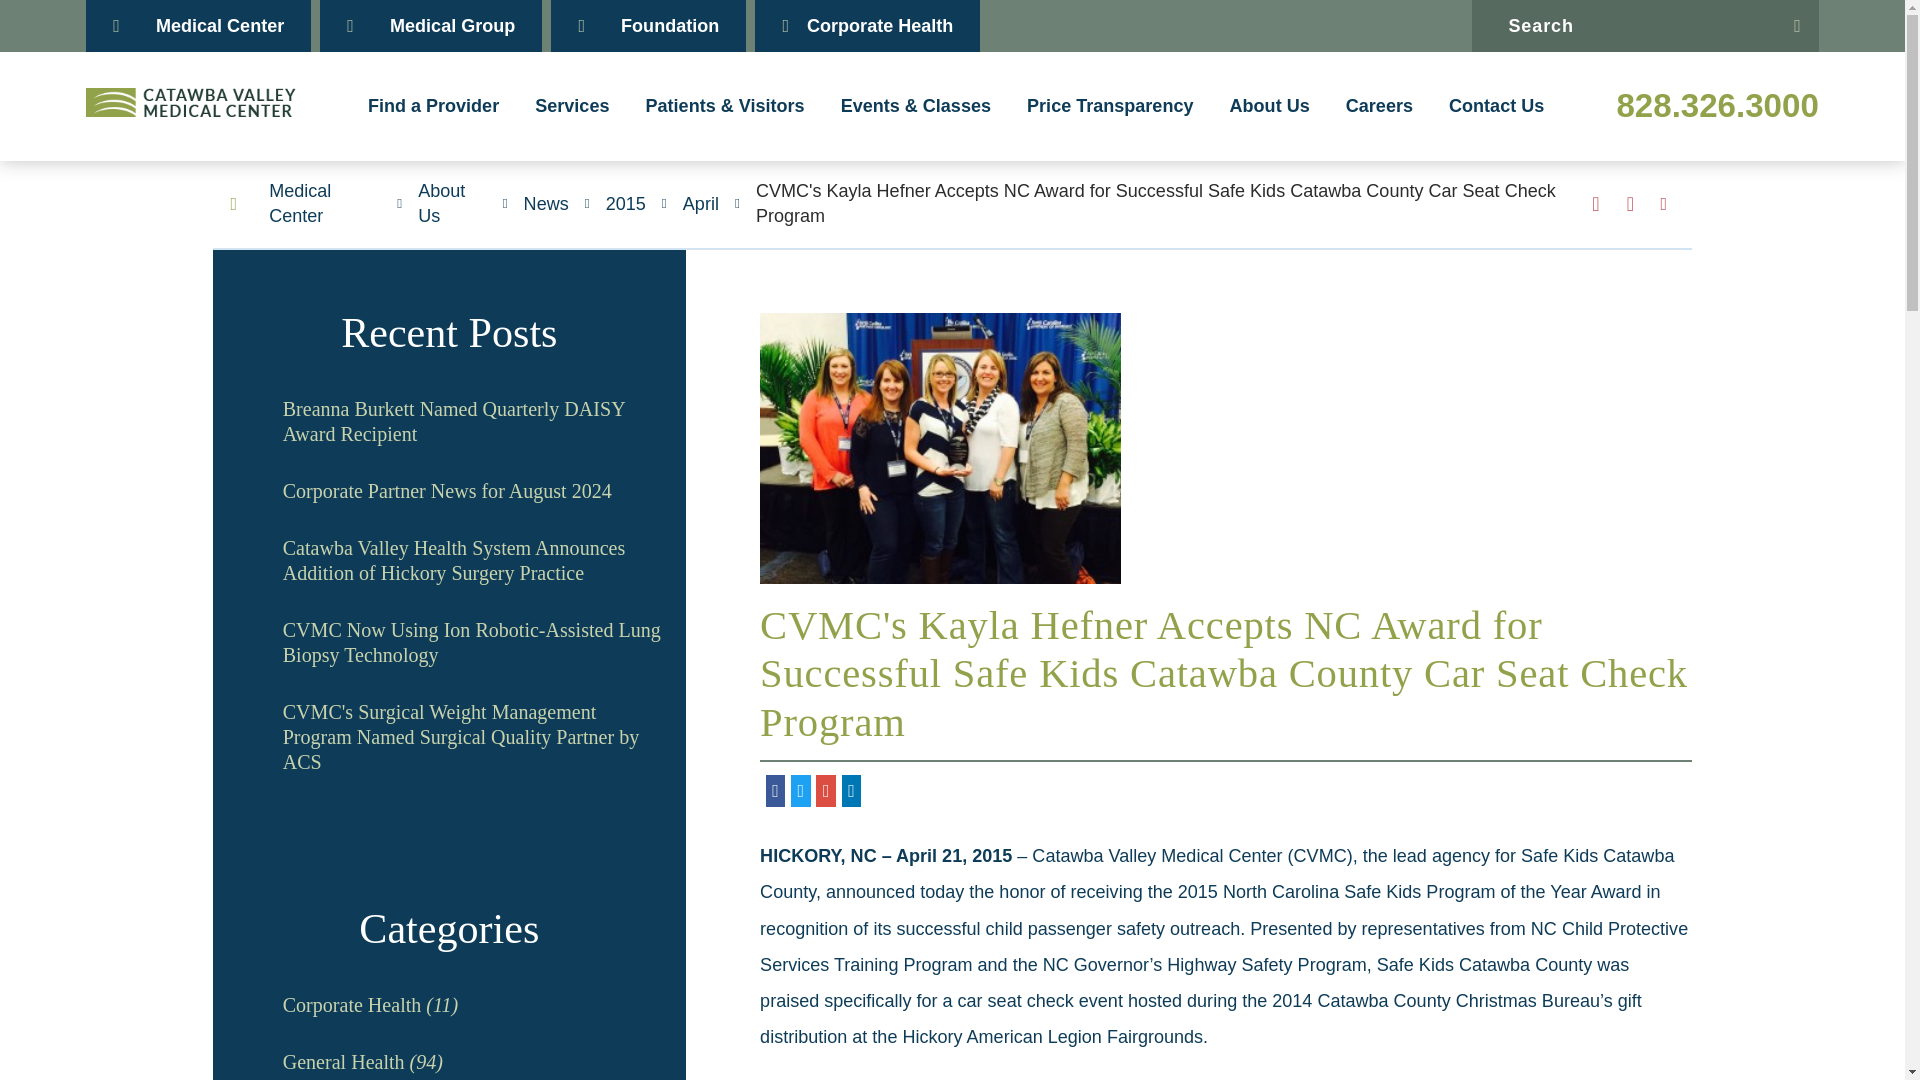 The width and height of the screenshot is (1920, 1080). What do you see at coordinates (1496, 105) in the screenshot?
I see `Contact Us` at bounding box center [1496, 105].